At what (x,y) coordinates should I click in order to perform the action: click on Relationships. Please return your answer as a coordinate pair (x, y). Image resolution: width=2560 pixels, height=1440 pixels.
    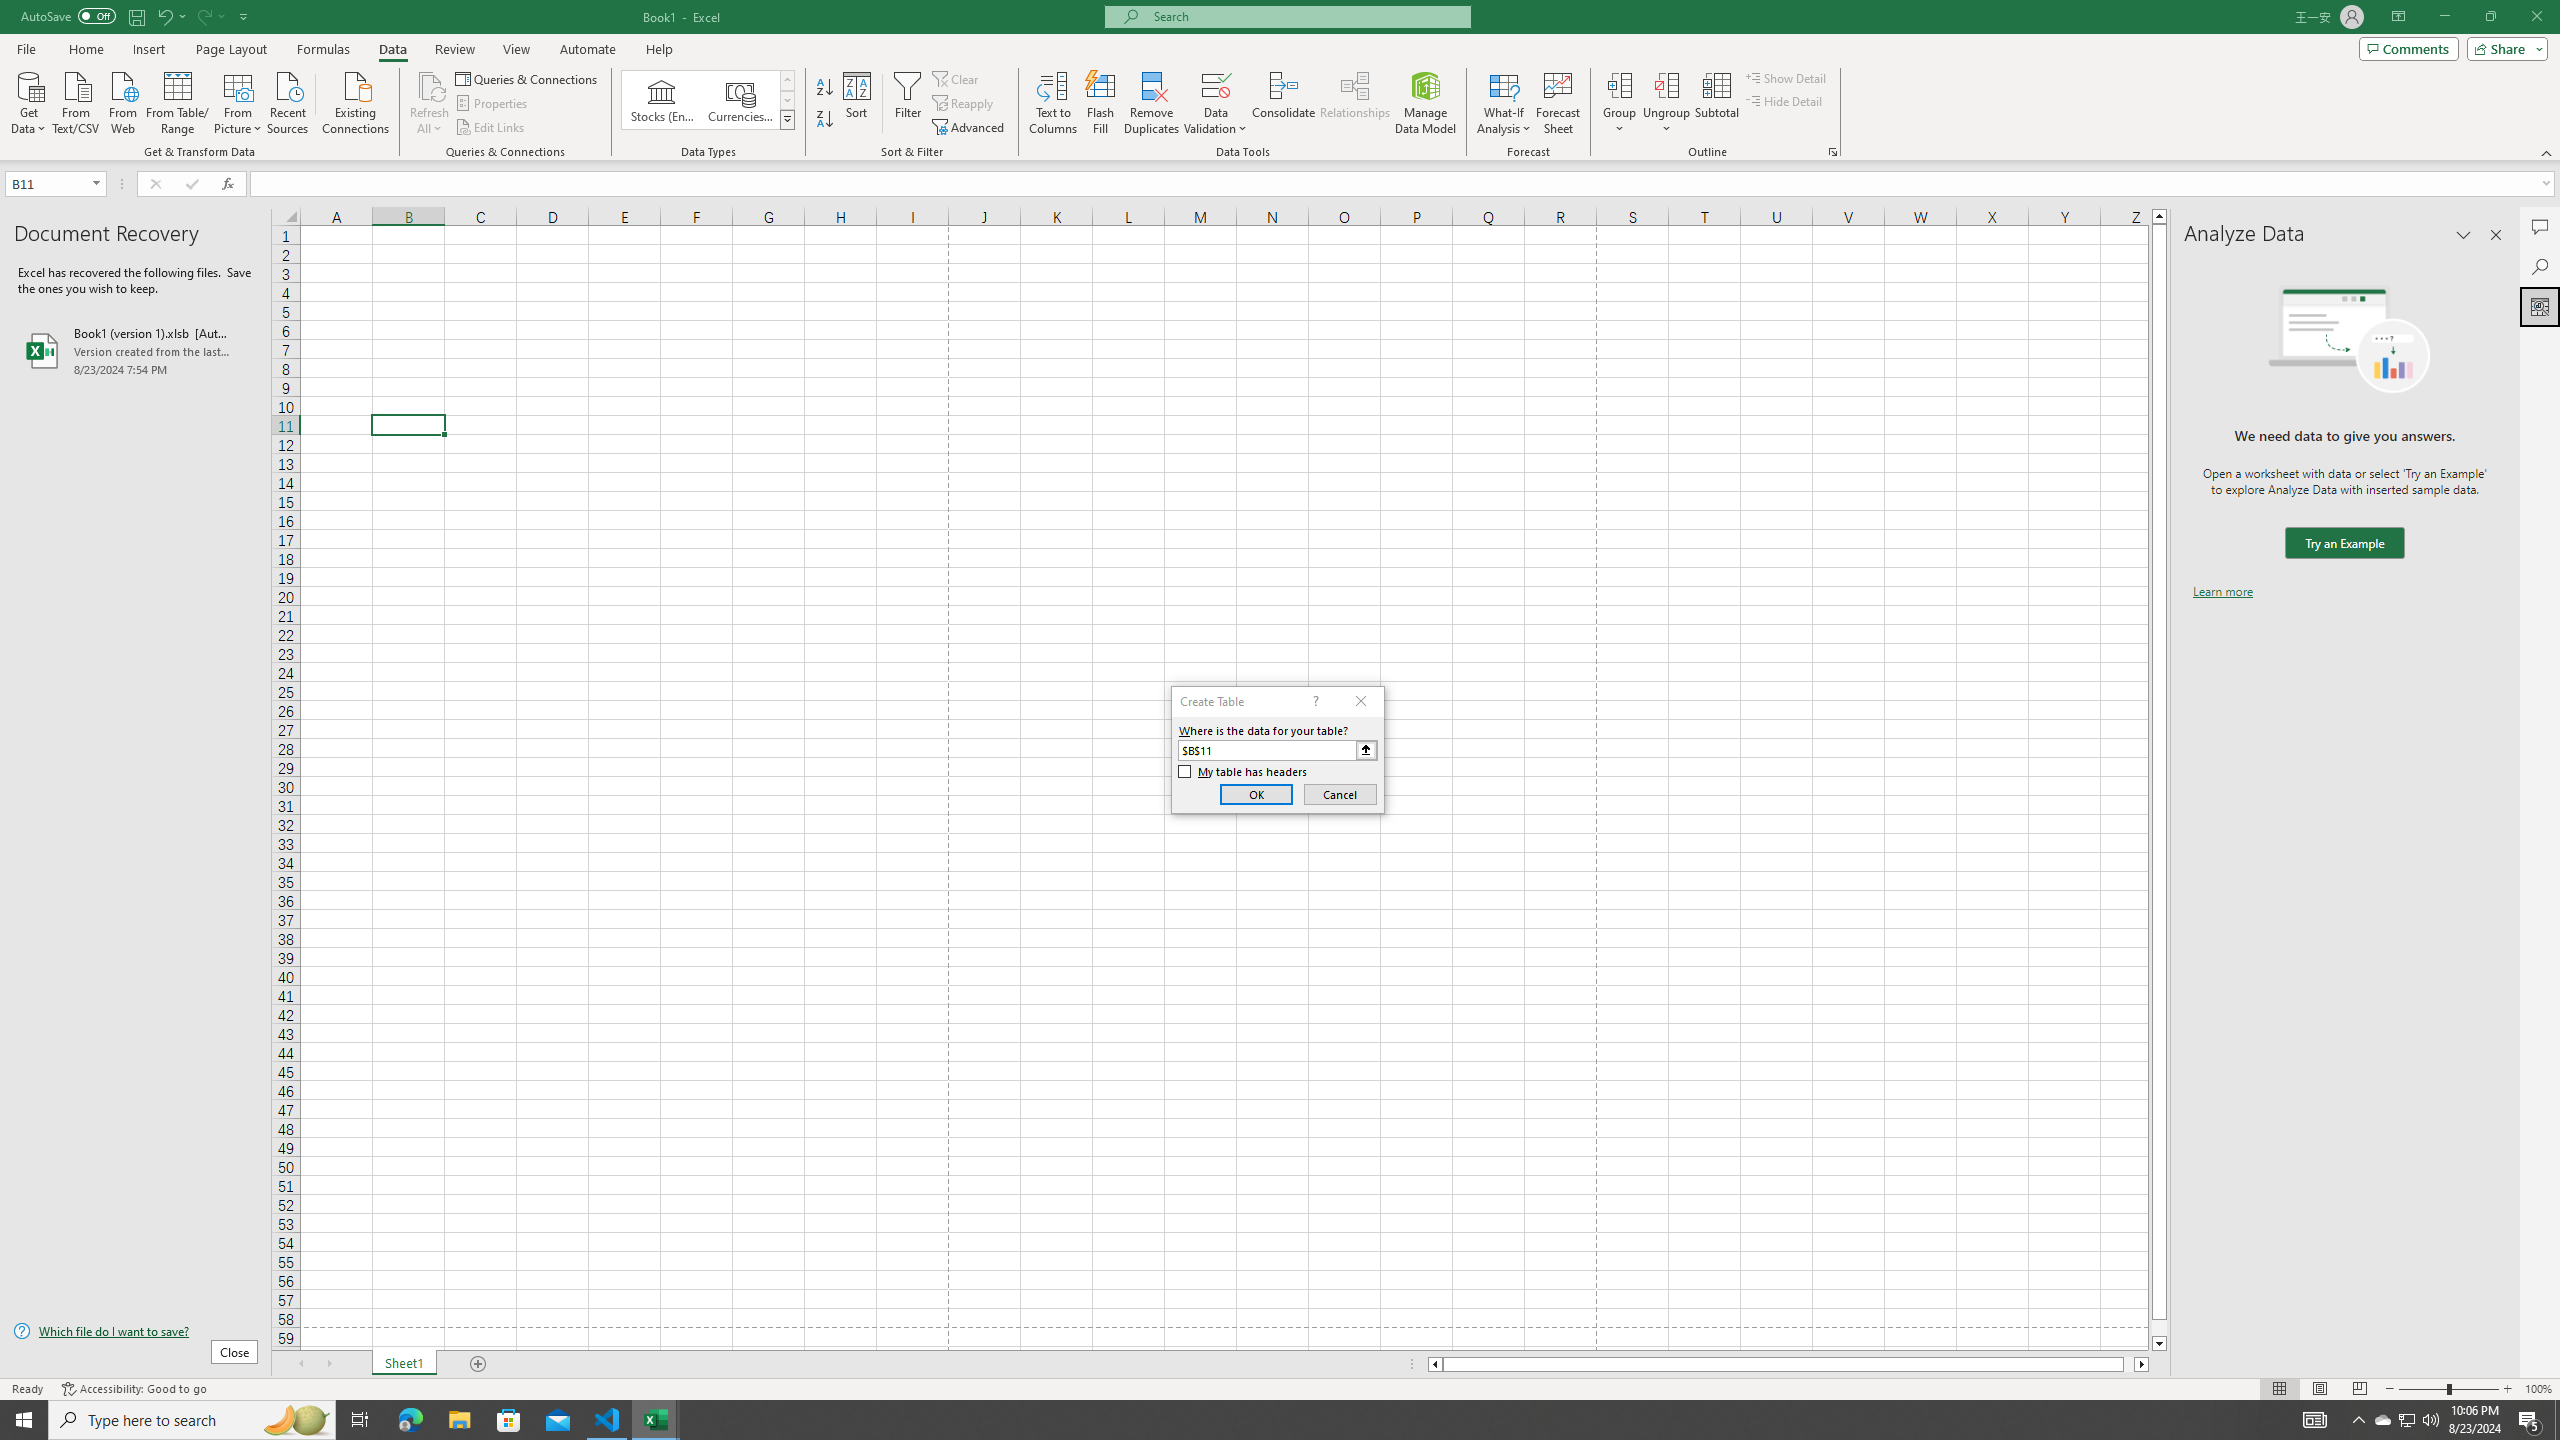
    Looking at the image, I should click on (1355, 103).